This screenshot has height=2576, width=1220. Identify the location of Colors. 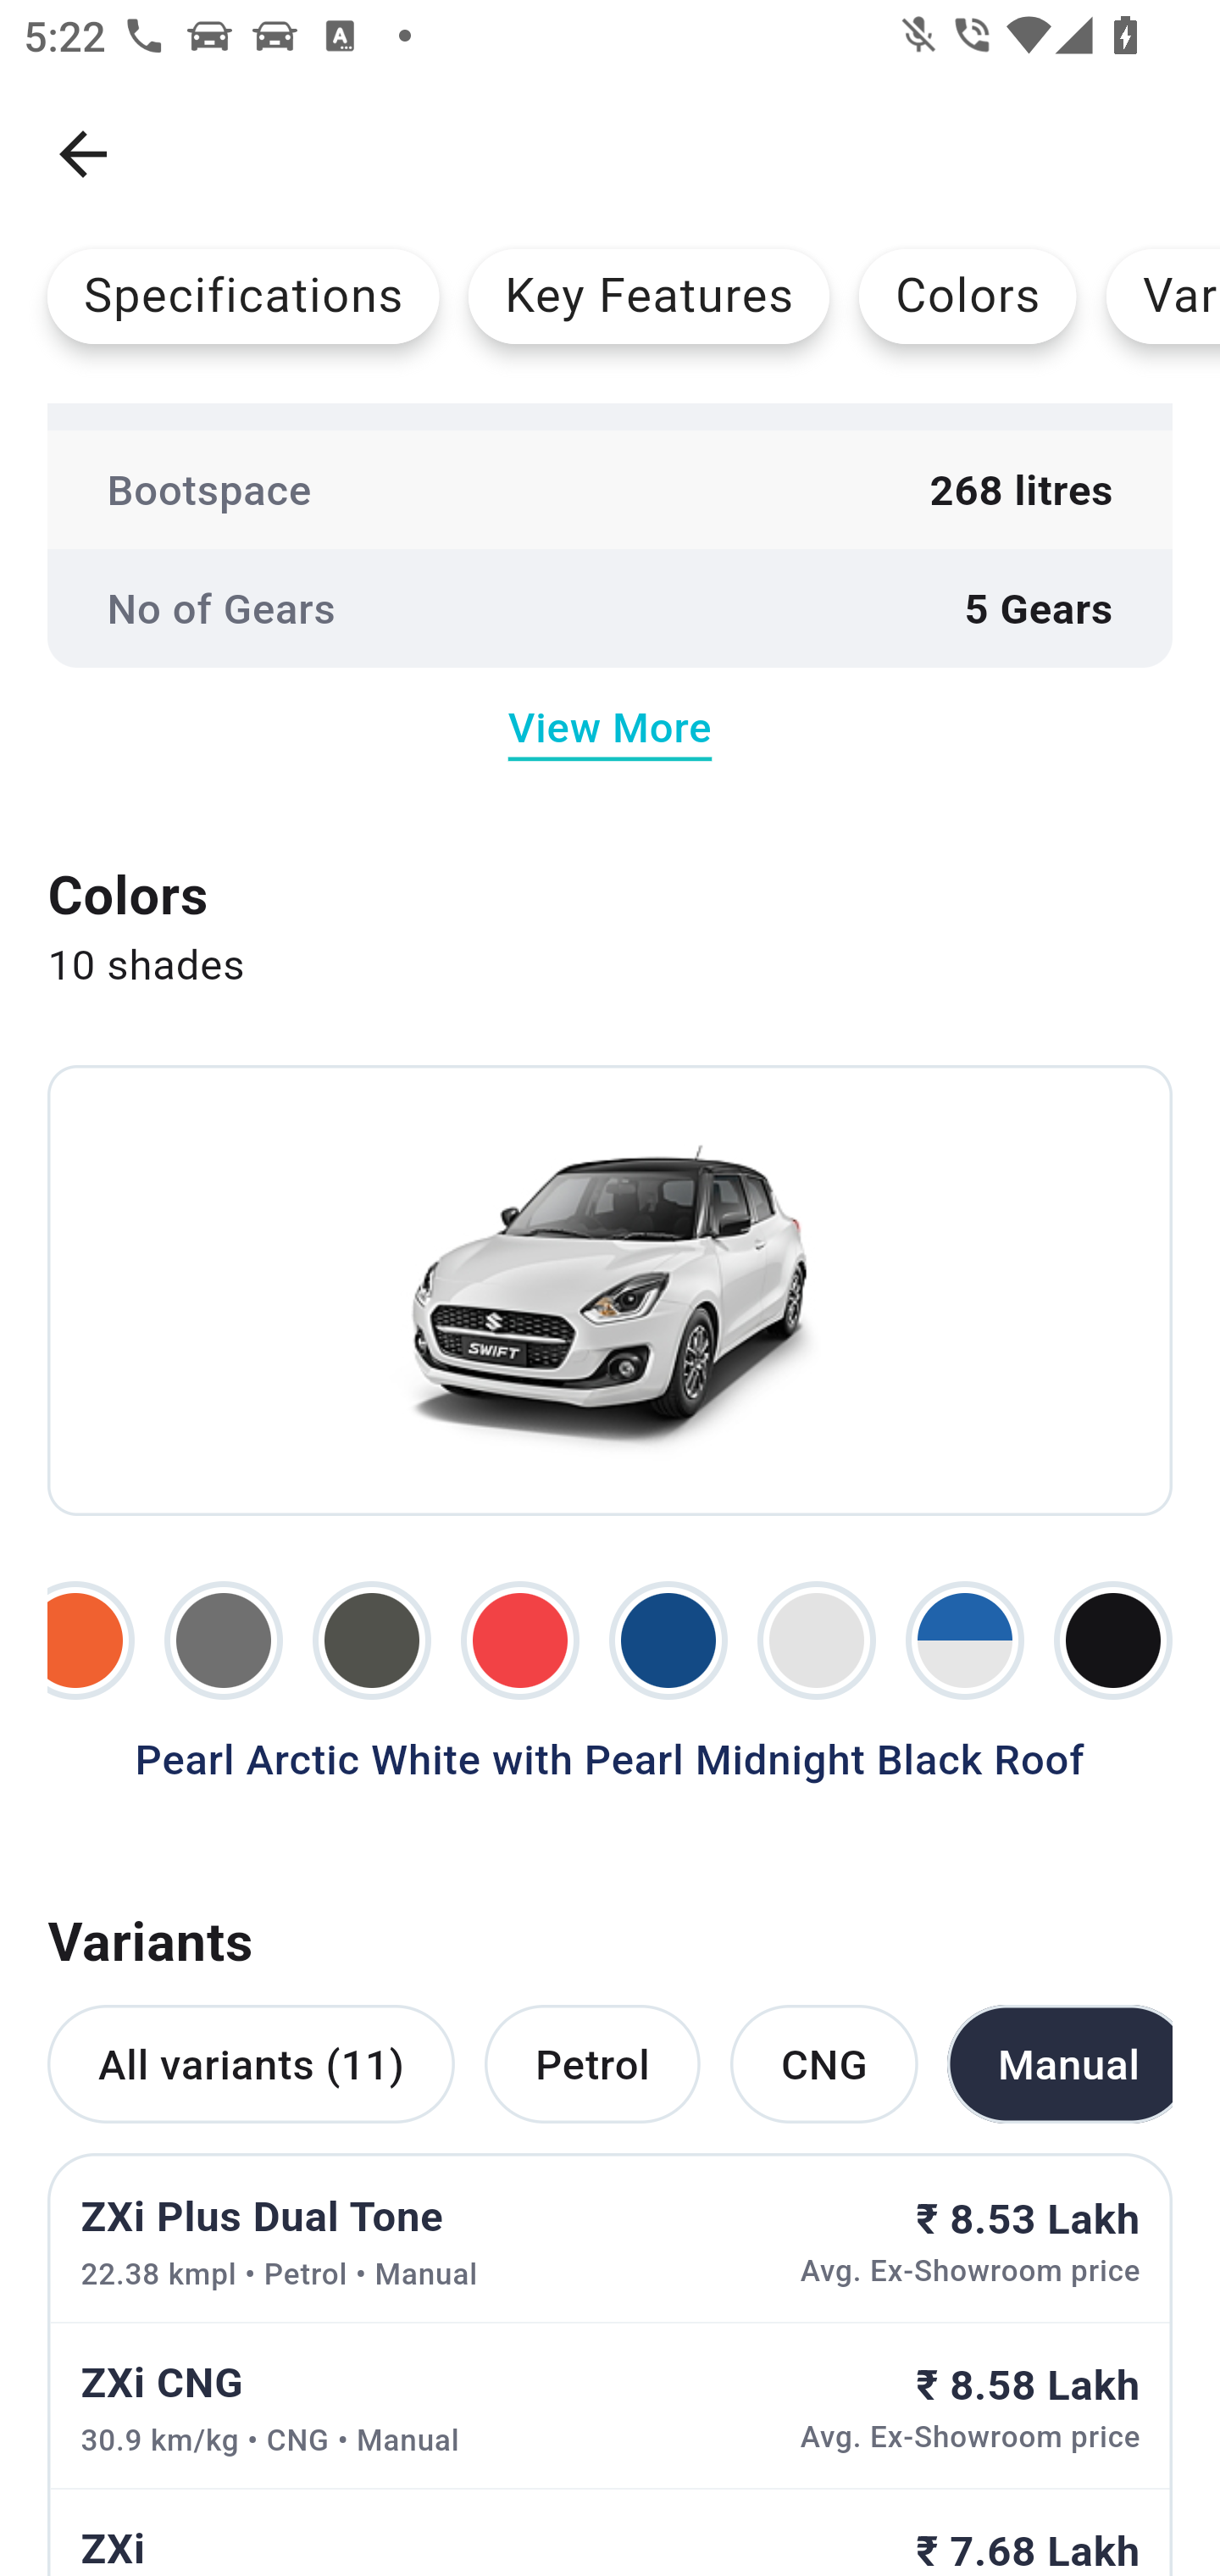
(968, 296).